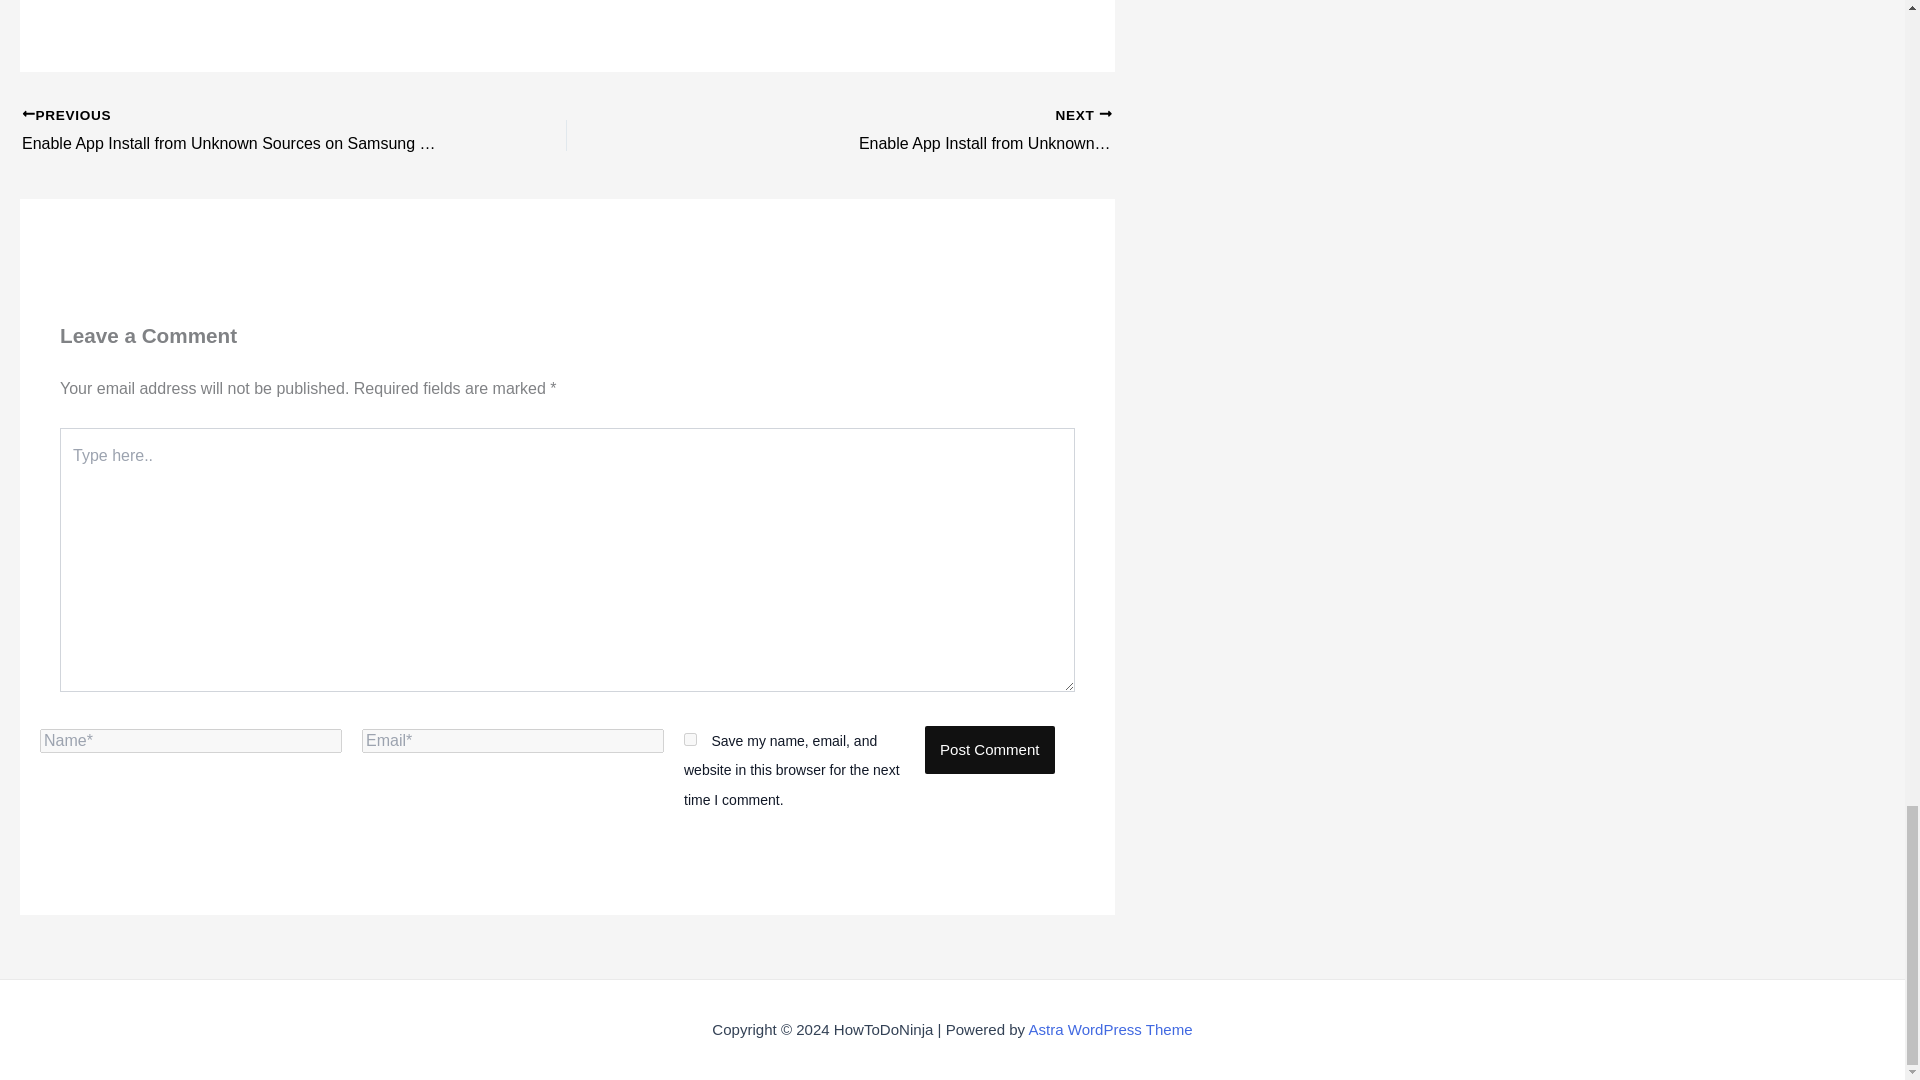  What do you see at coordinates (990, 750) in the screenshot?
I see `Post Comment` at bounding box center [990, 750].